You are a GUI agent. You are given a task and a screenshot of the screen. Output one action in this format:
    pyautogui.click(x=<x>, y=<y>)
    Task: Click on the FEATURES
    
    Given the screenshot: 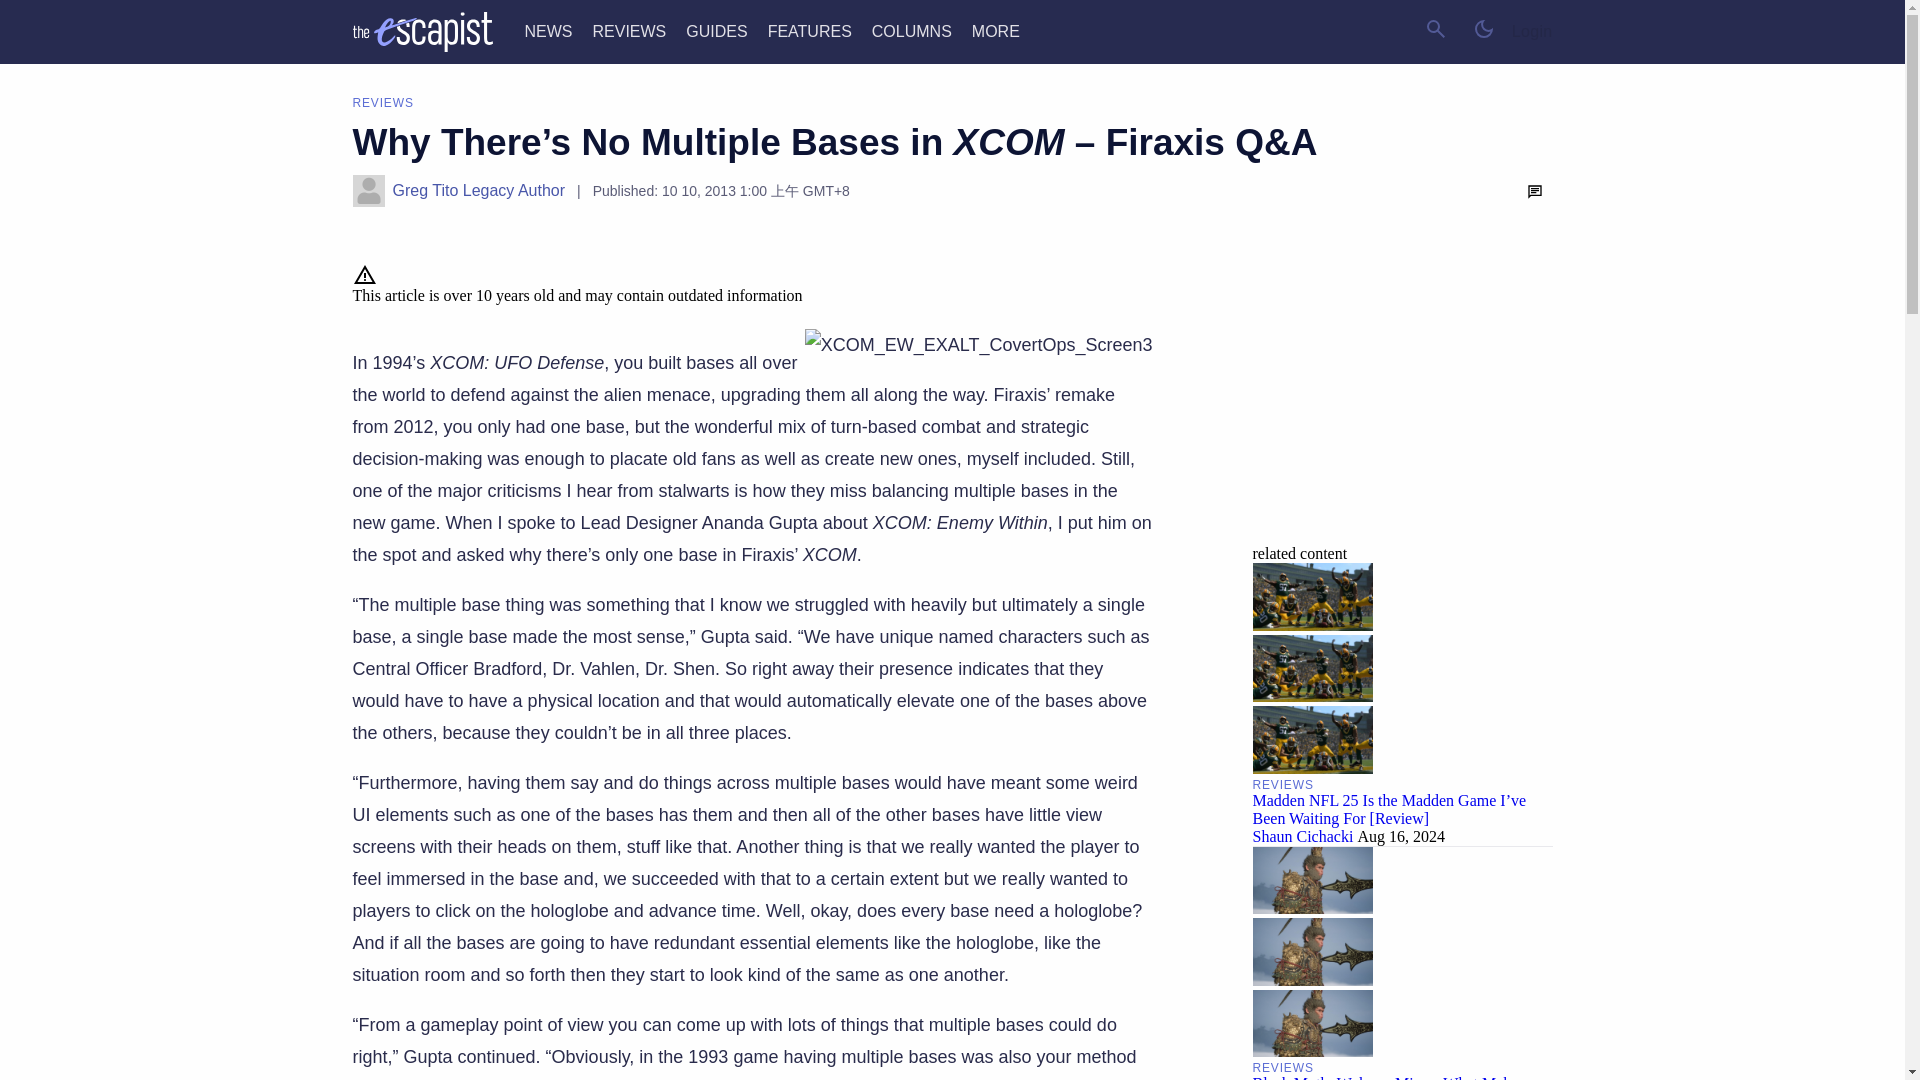 What is the action you would take?
    pyautogui.click(x=810, y=30)
    